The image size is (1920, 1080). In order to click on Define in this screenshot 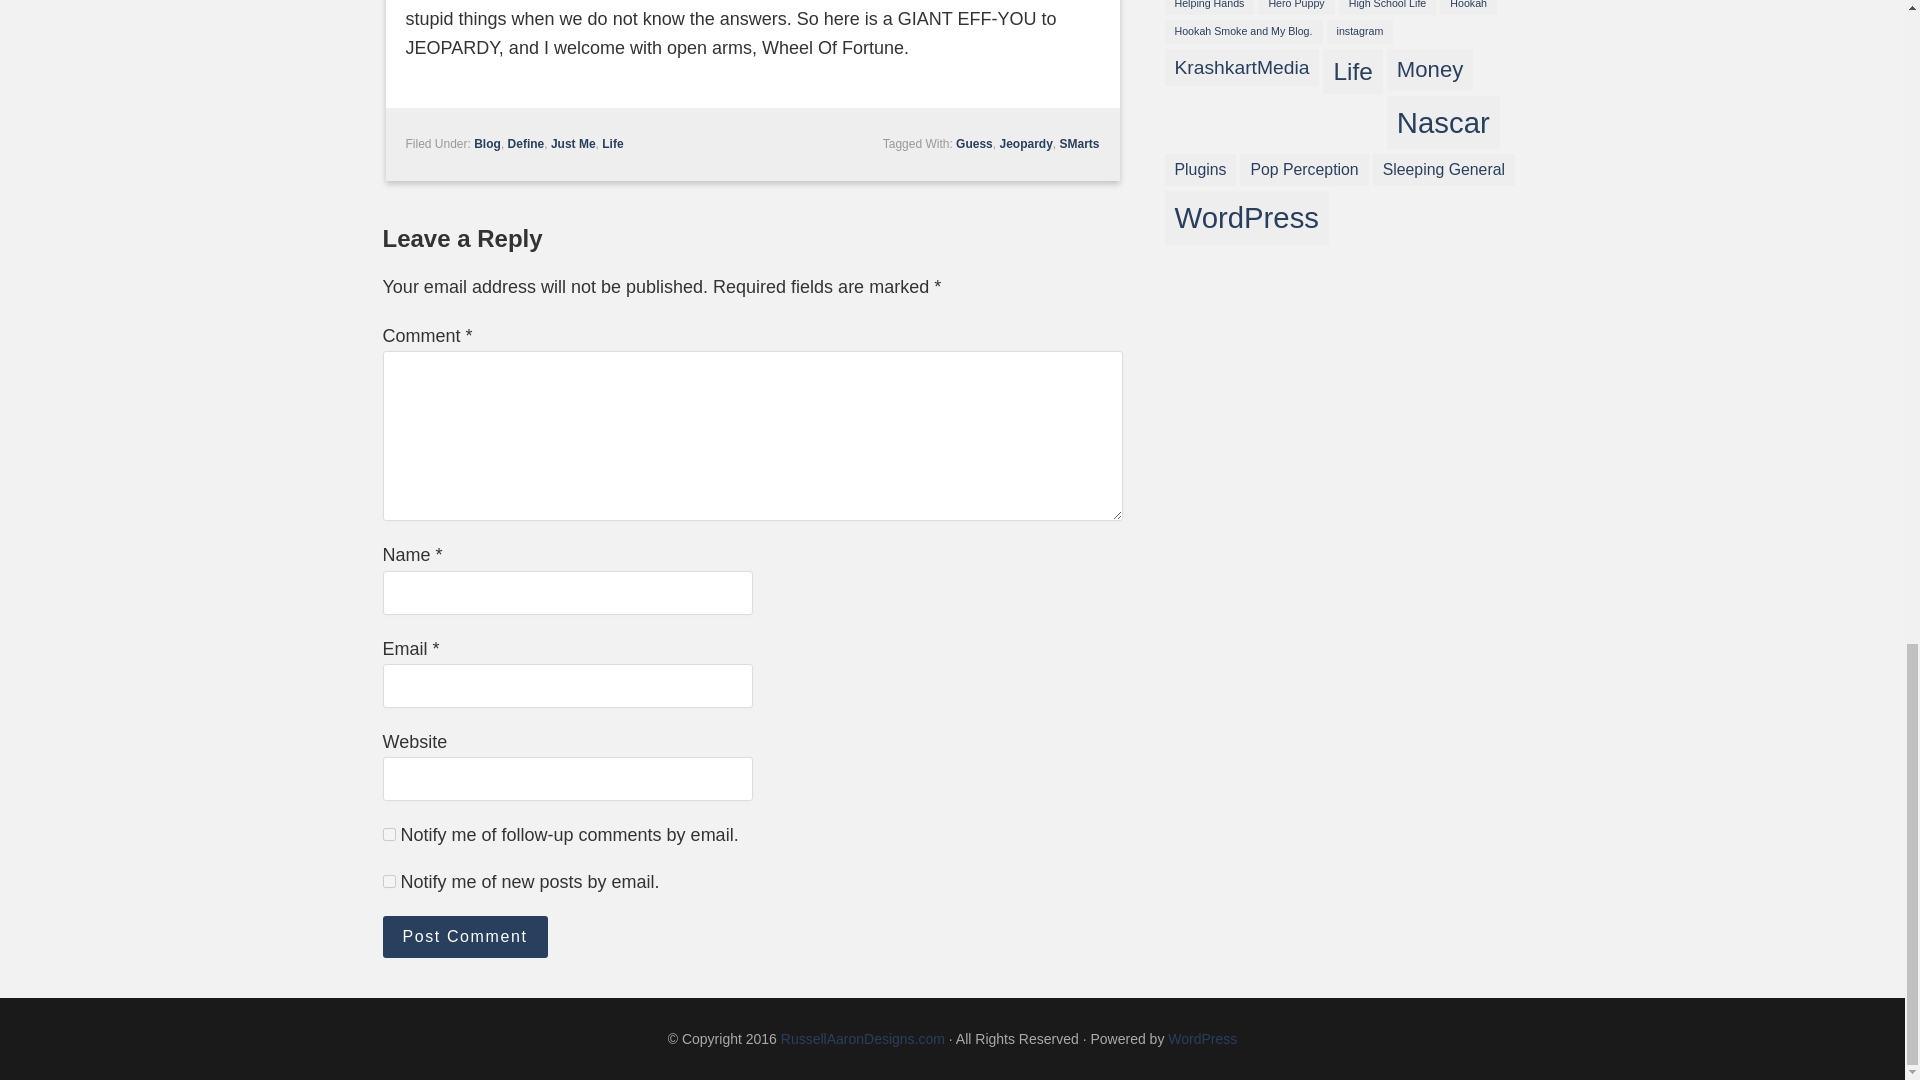, I will do `click(526, 144)`.